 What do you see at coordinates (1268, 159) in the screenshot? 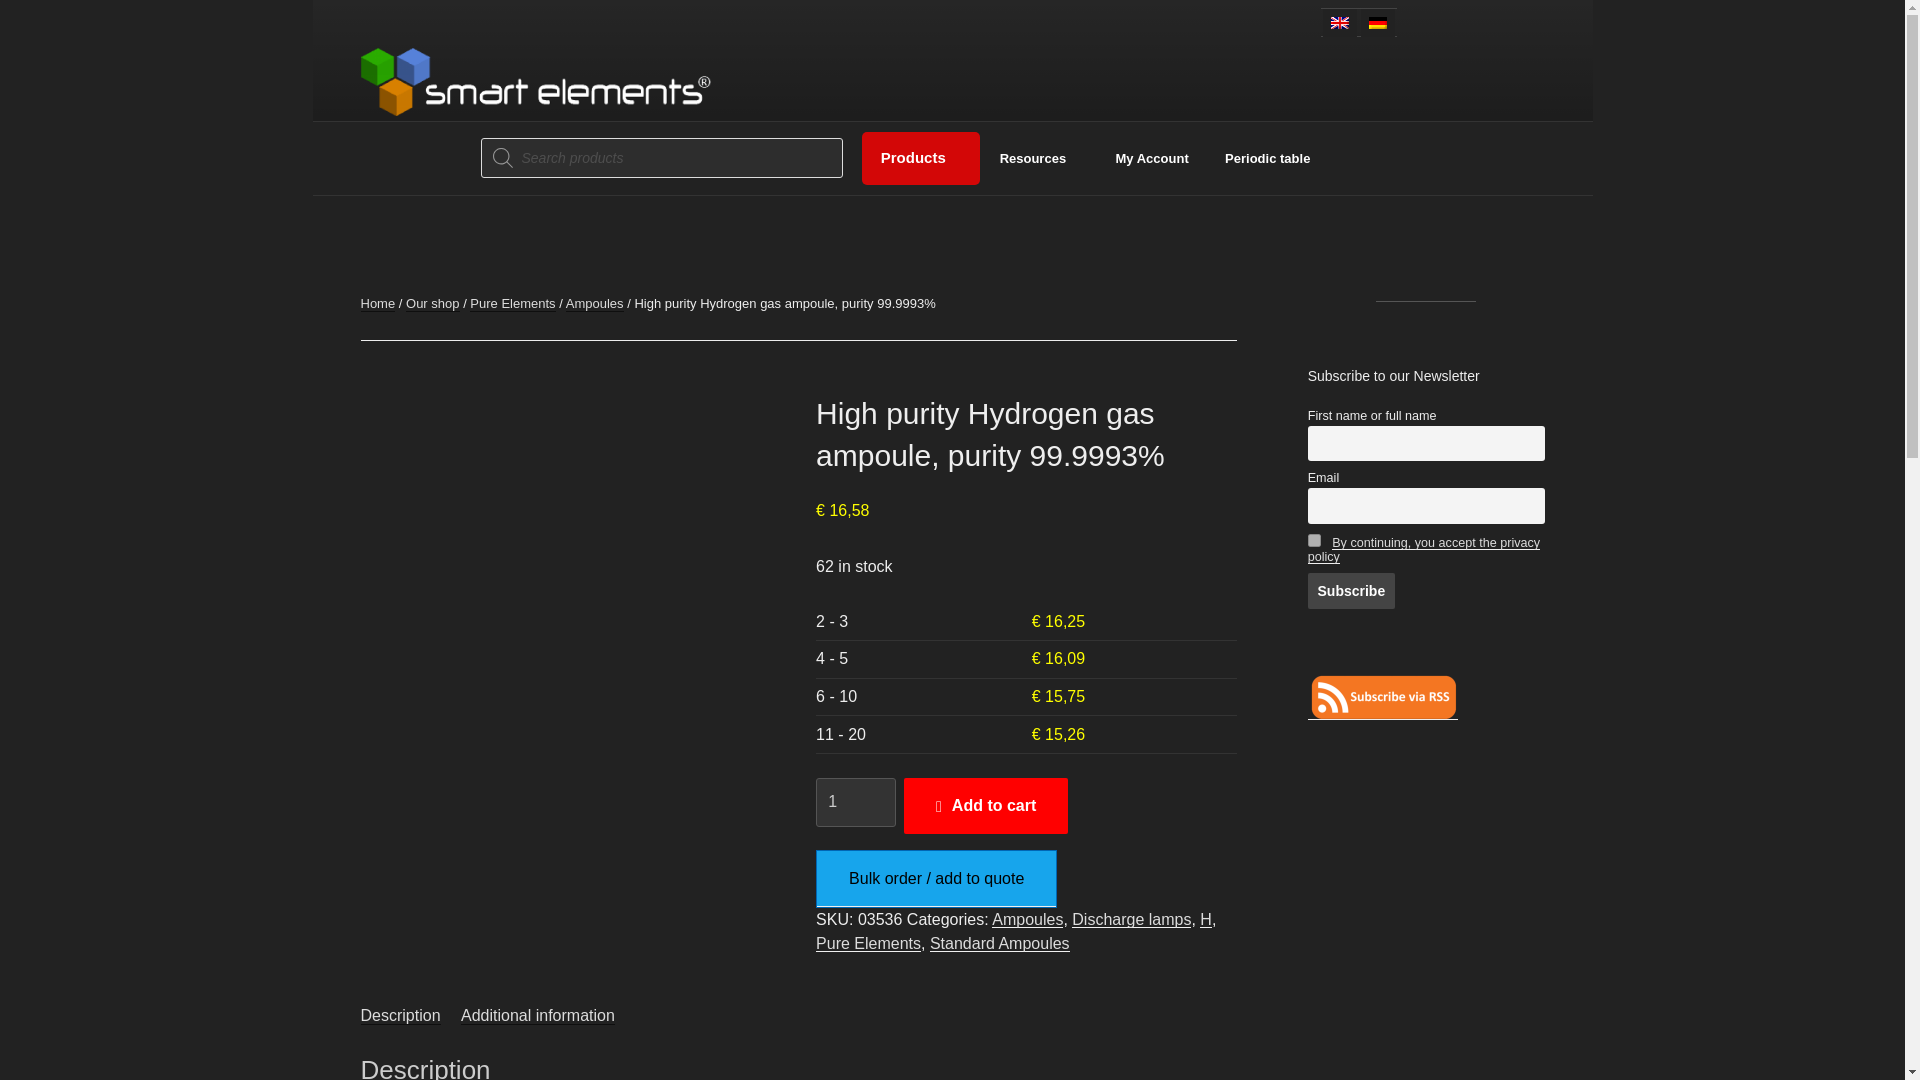
I see `Periodic table` at bounding box center [1268, 159].